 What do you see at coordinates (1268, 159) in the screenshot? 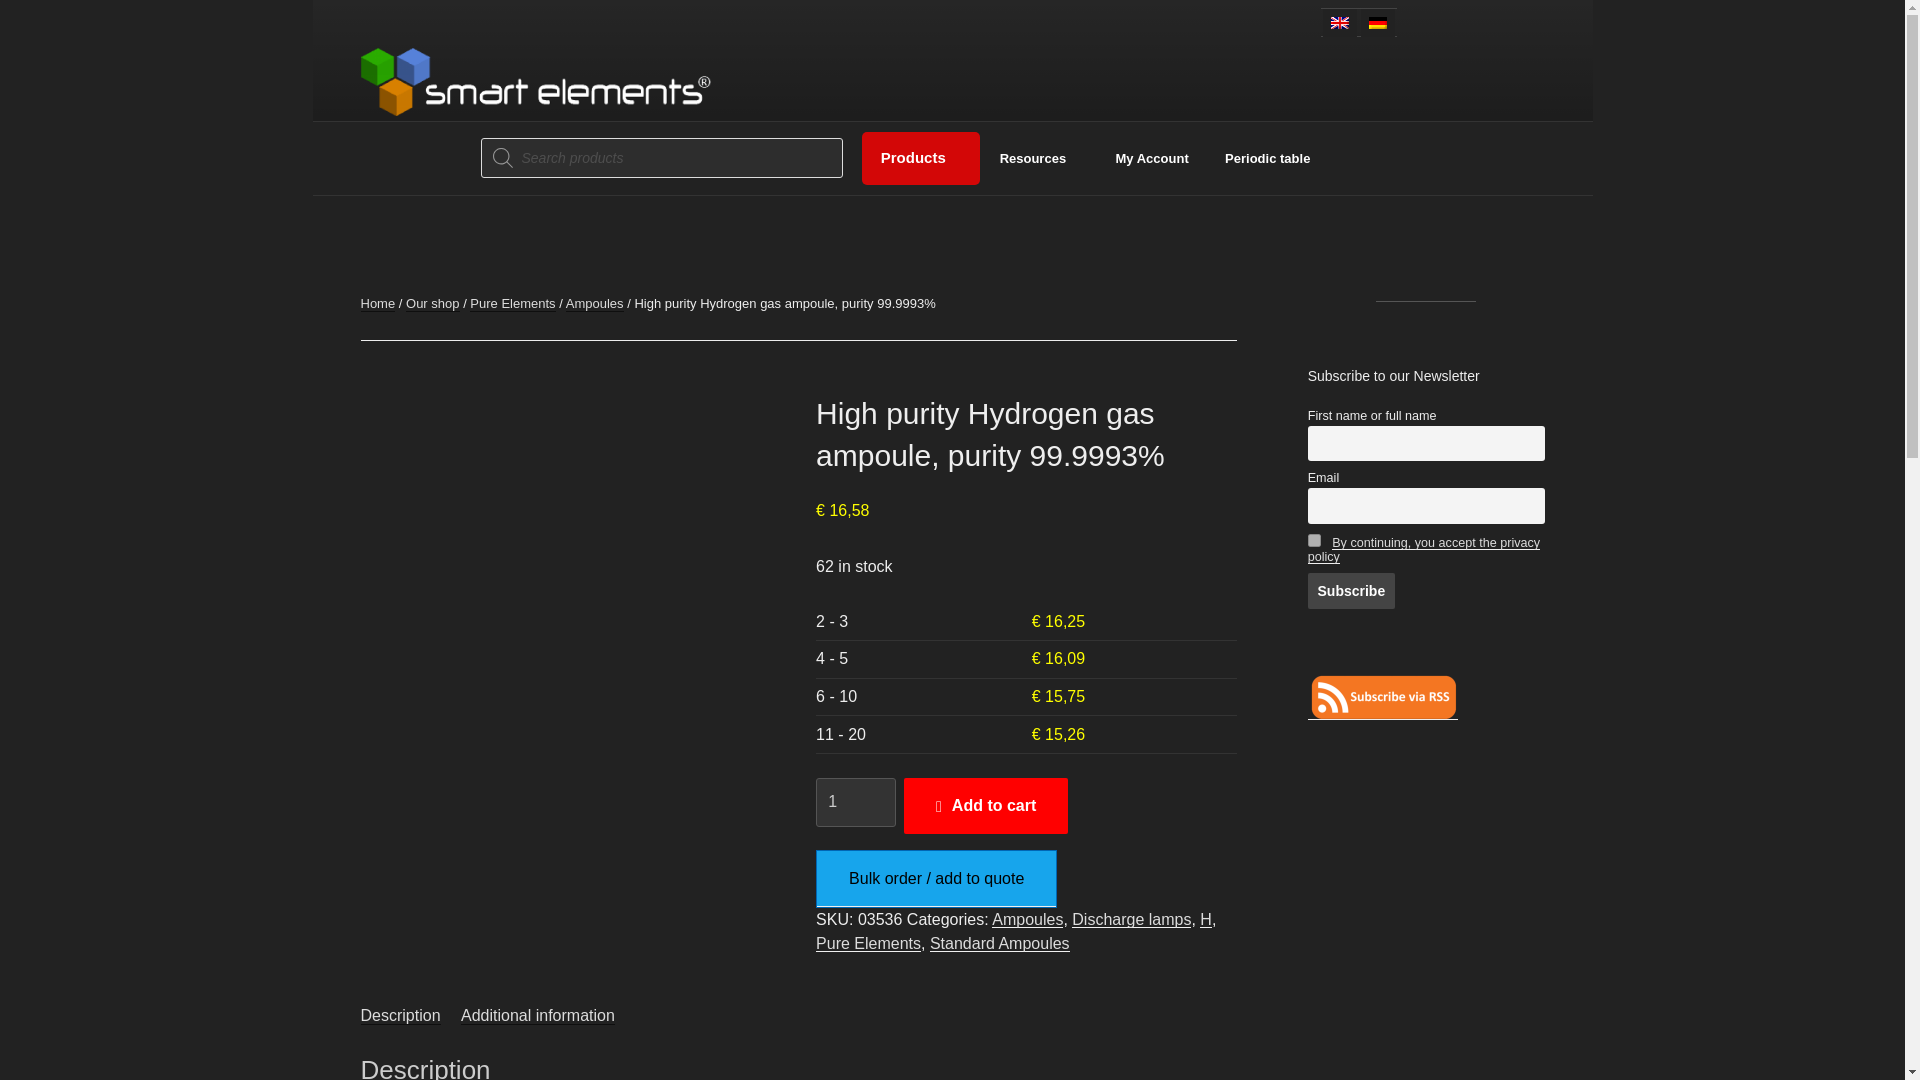
I see `Periodic table` at bounding box center [1268, 159].